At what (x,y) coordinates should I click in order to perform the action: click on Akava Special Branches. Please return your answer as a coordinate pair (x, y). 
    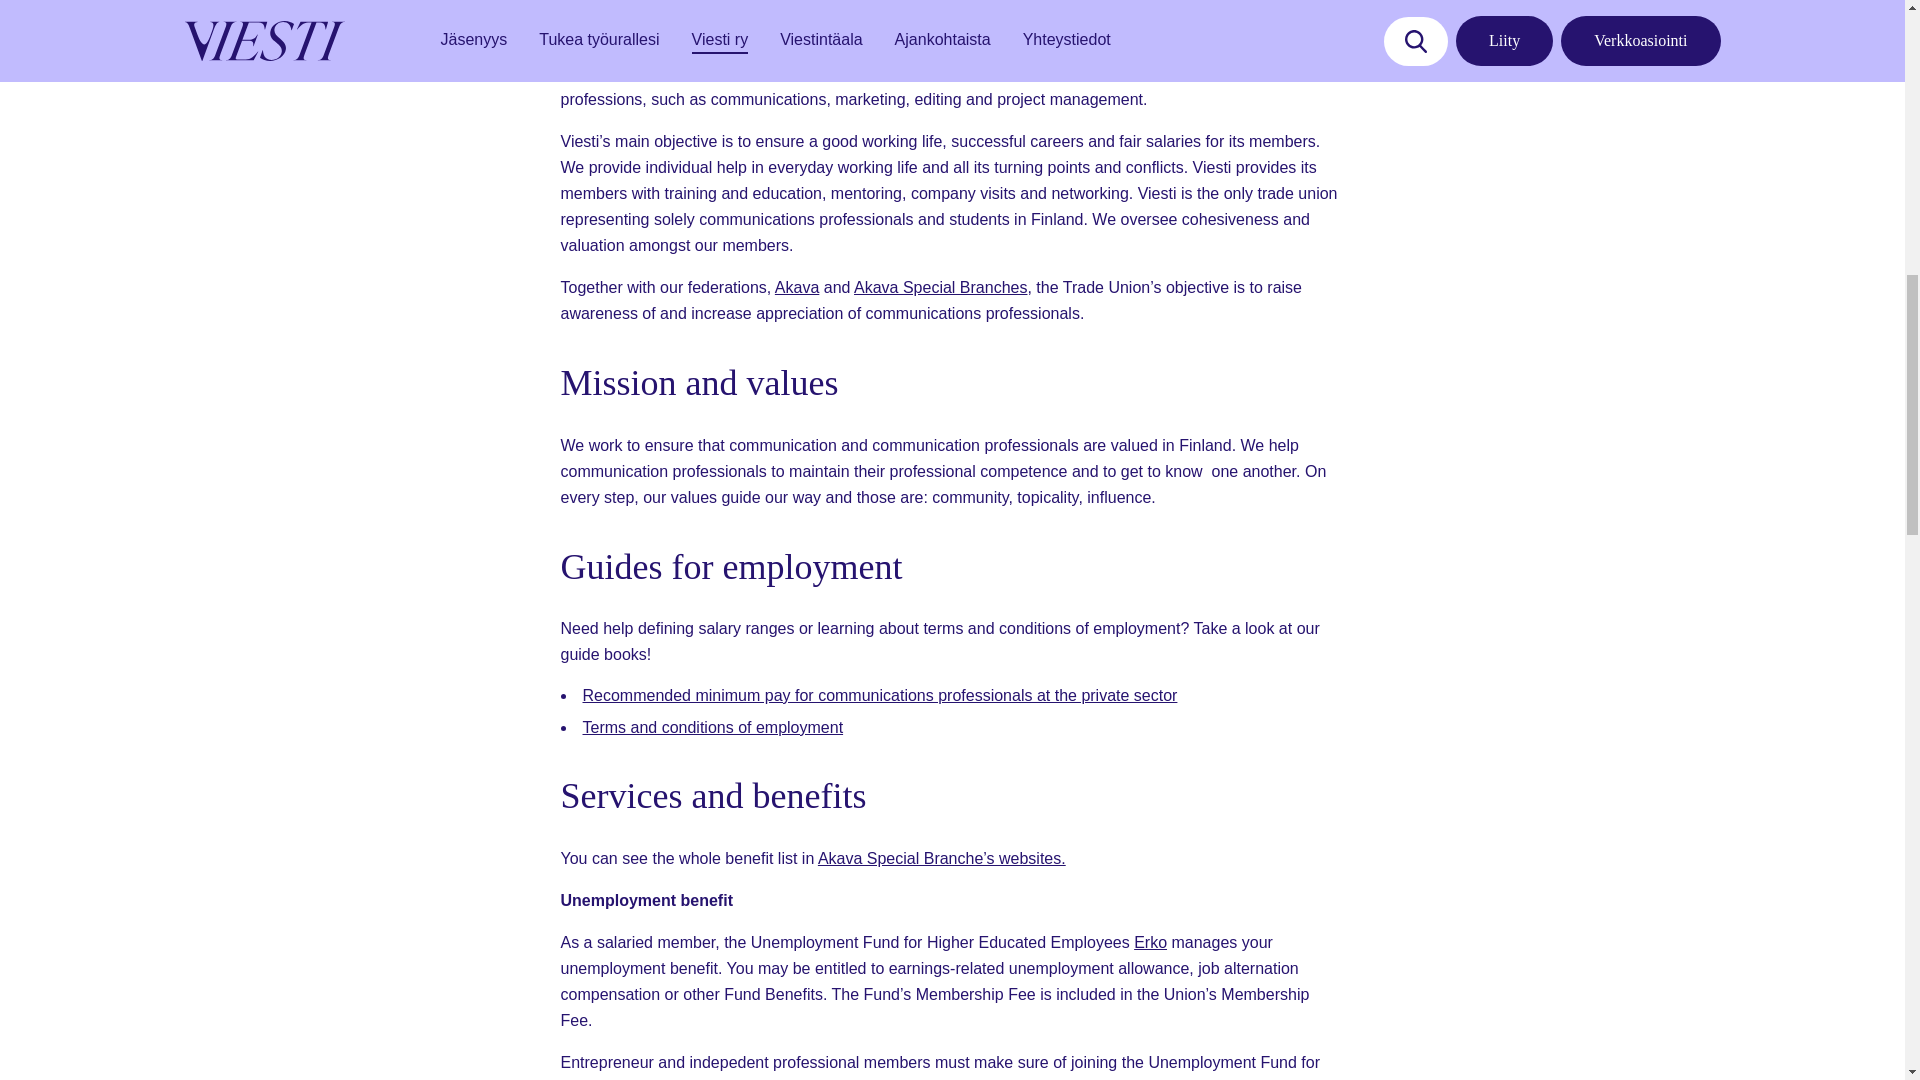
    Looking at the image, I should click on (940, 286).